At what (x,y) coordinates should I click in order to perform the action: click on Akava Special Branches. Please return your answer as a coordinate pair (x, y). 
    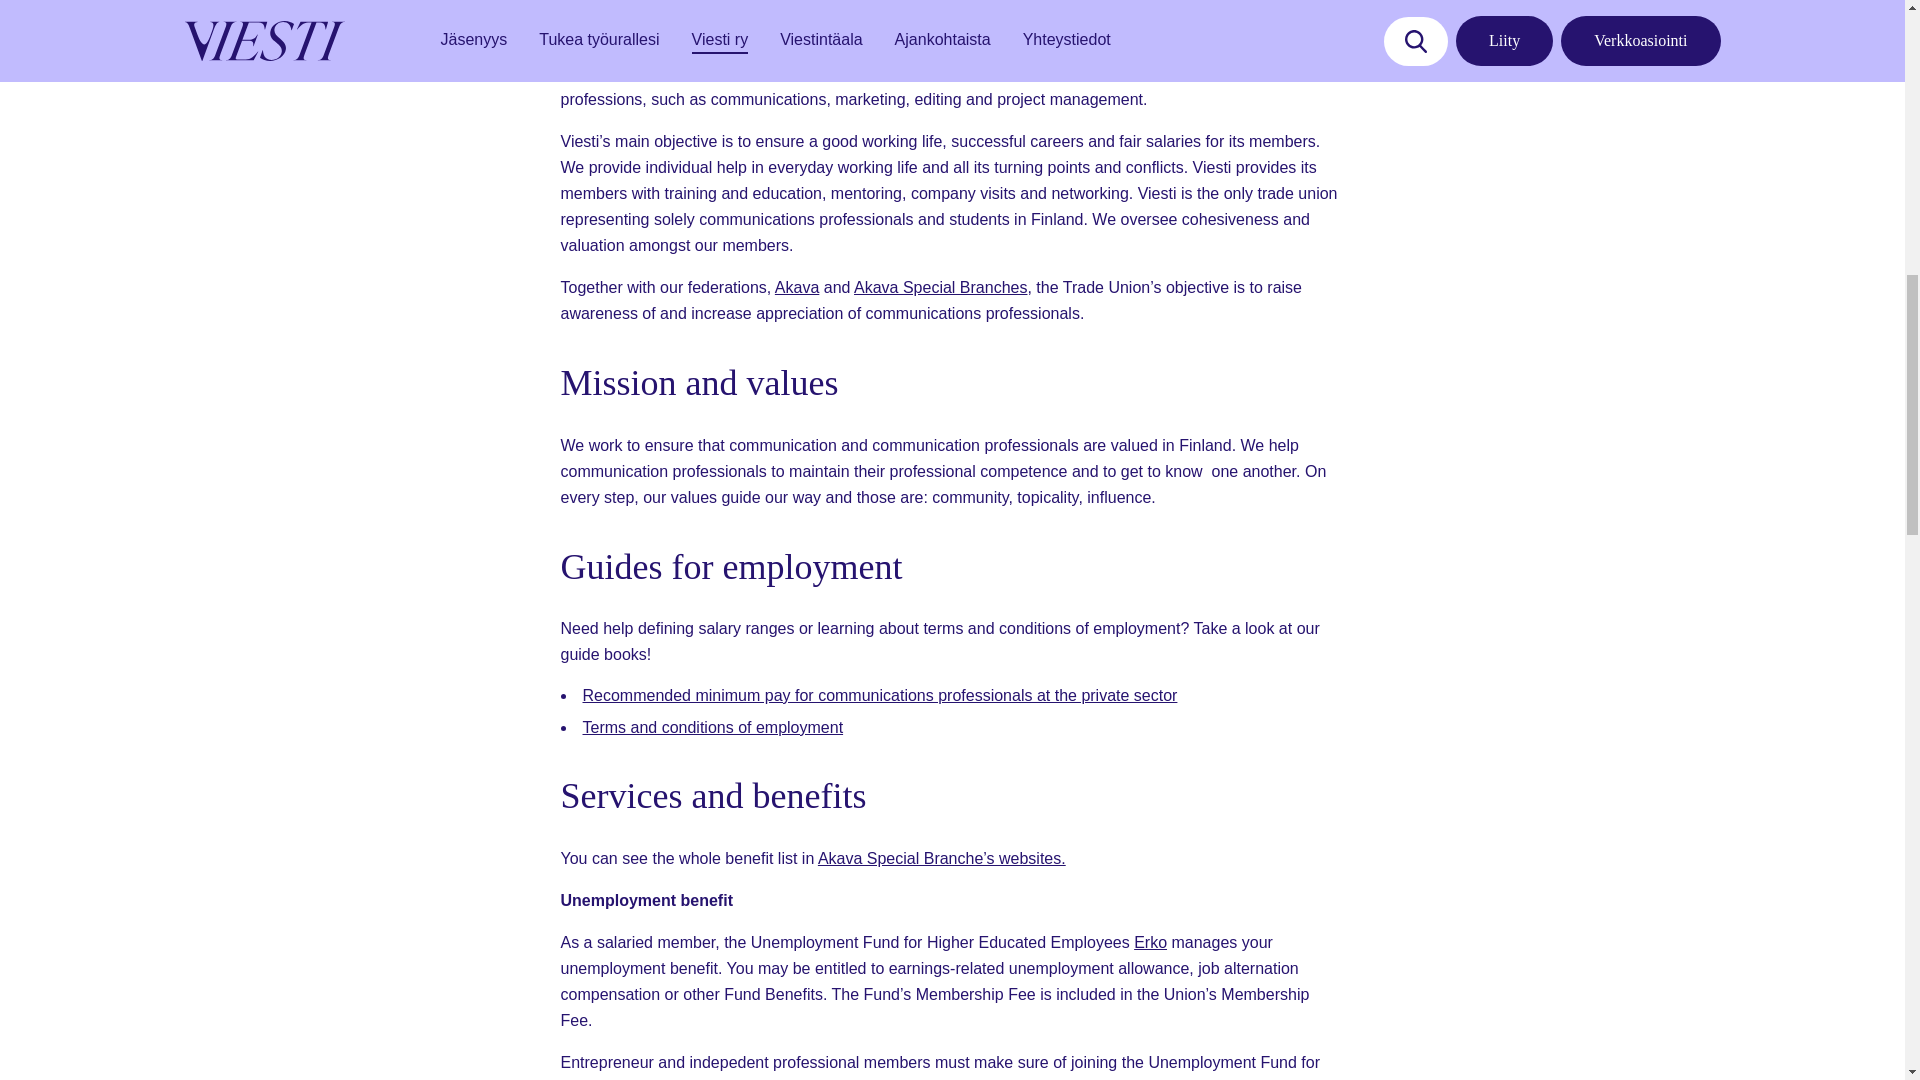
    Looking at the image, I should click on (940, 286).